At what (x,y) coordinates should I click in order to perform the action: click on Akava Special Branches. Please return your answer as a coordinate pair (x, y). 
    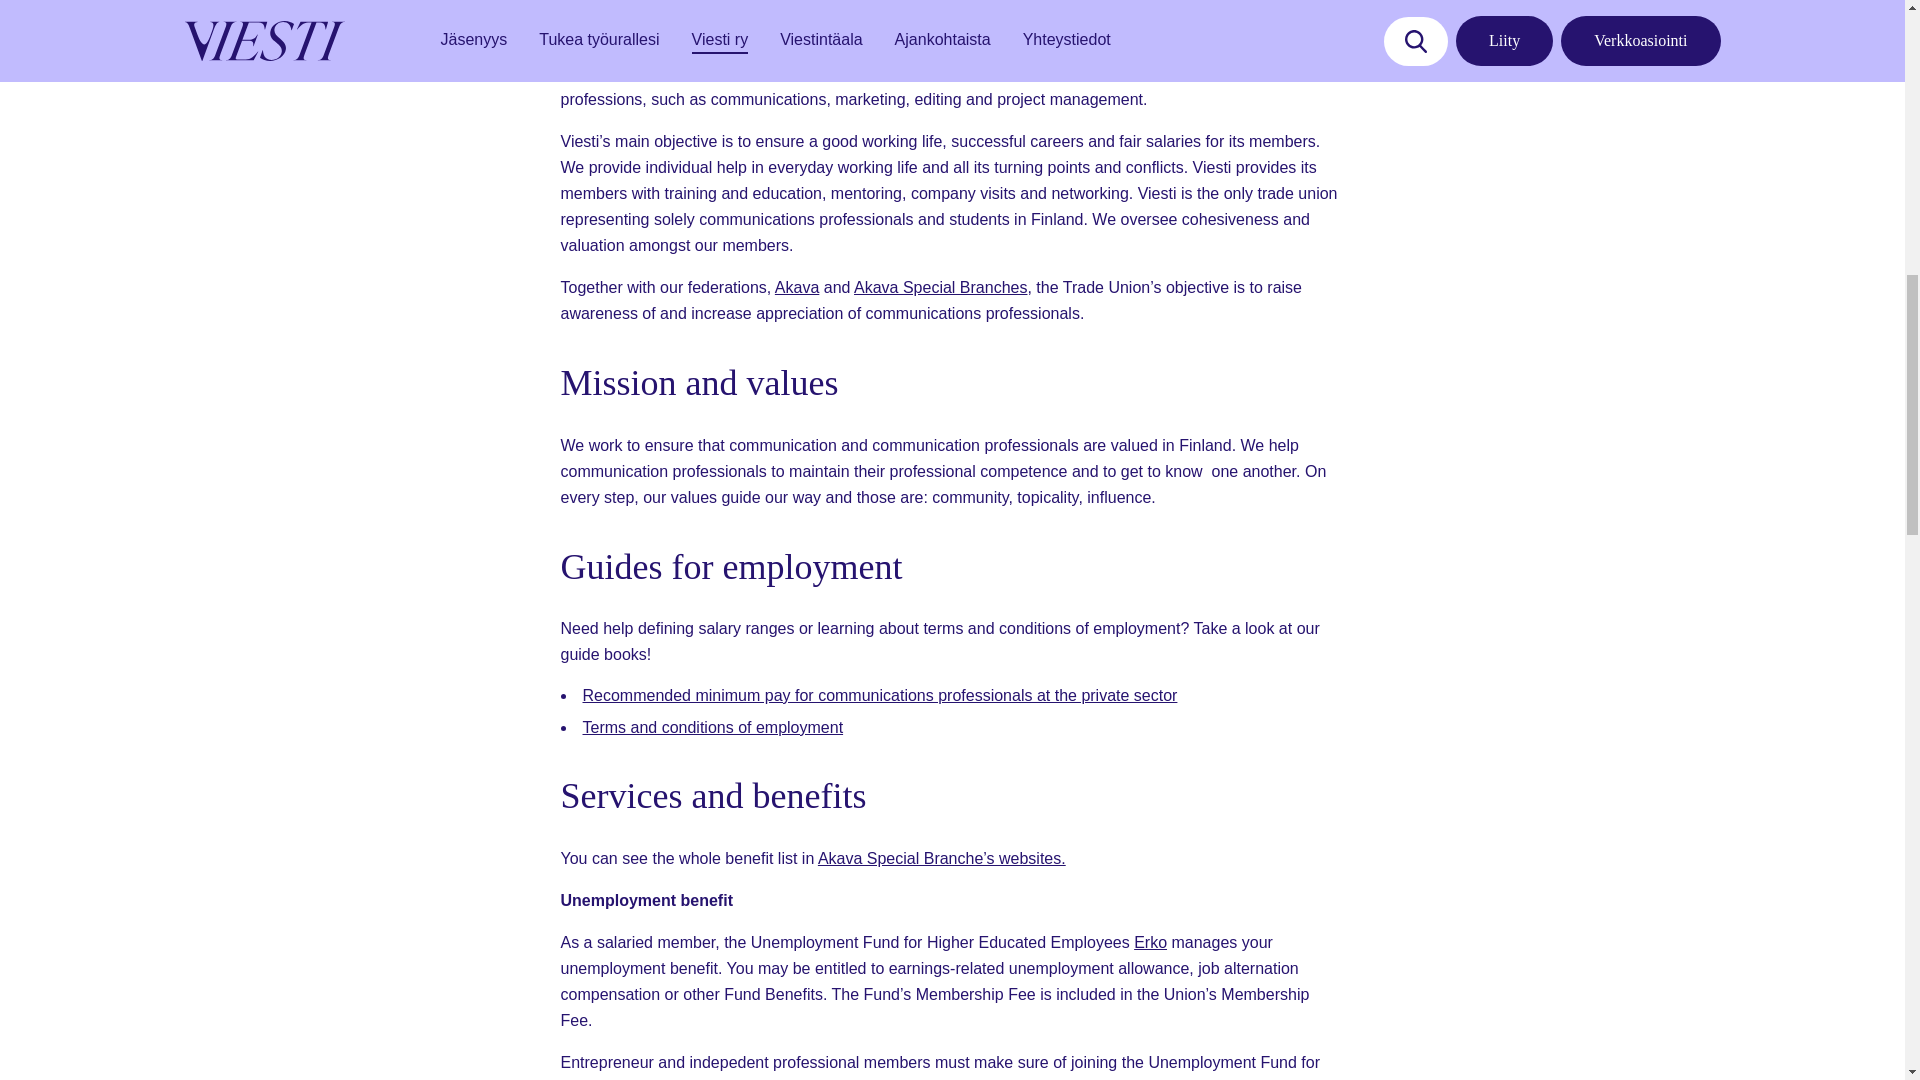
    Looking at the image, I should click on (940, 286).